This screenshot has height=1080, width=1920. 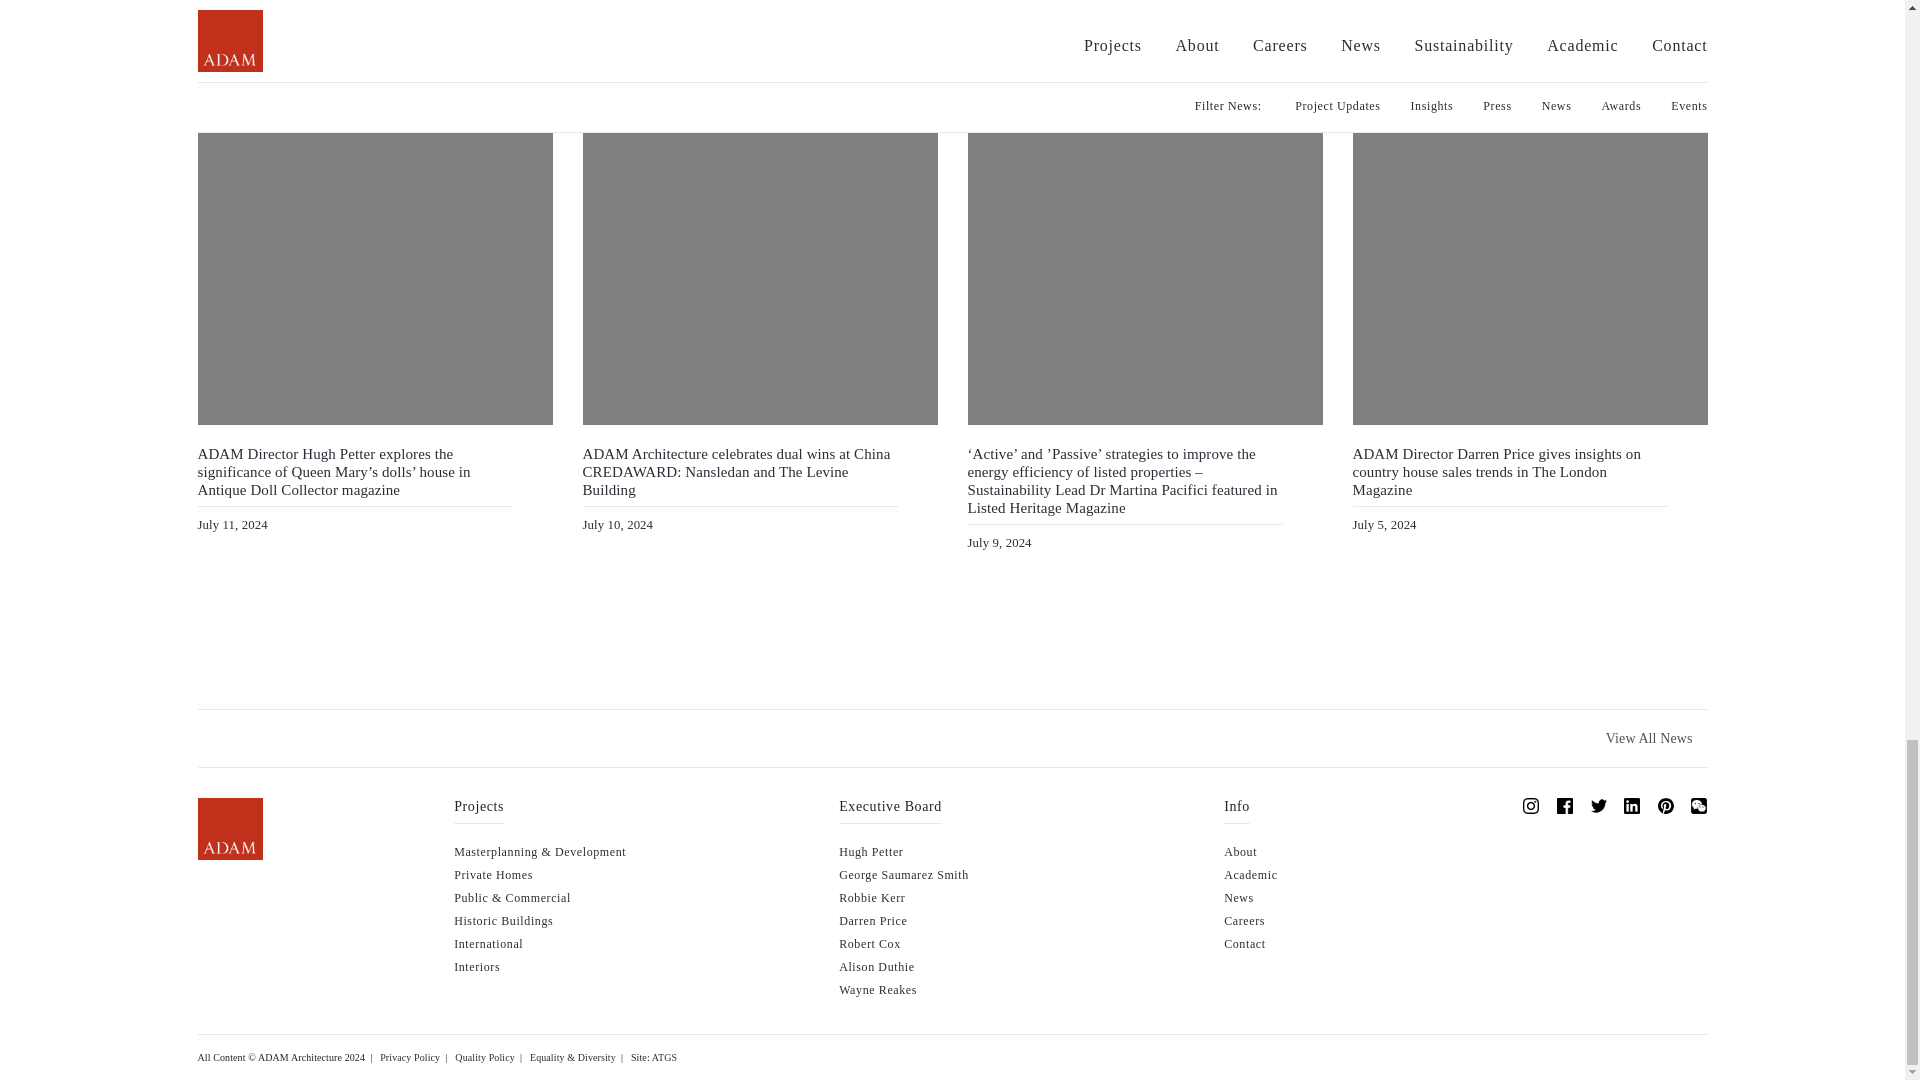 I want to click on Darren Price, so click(x=872, y=920).